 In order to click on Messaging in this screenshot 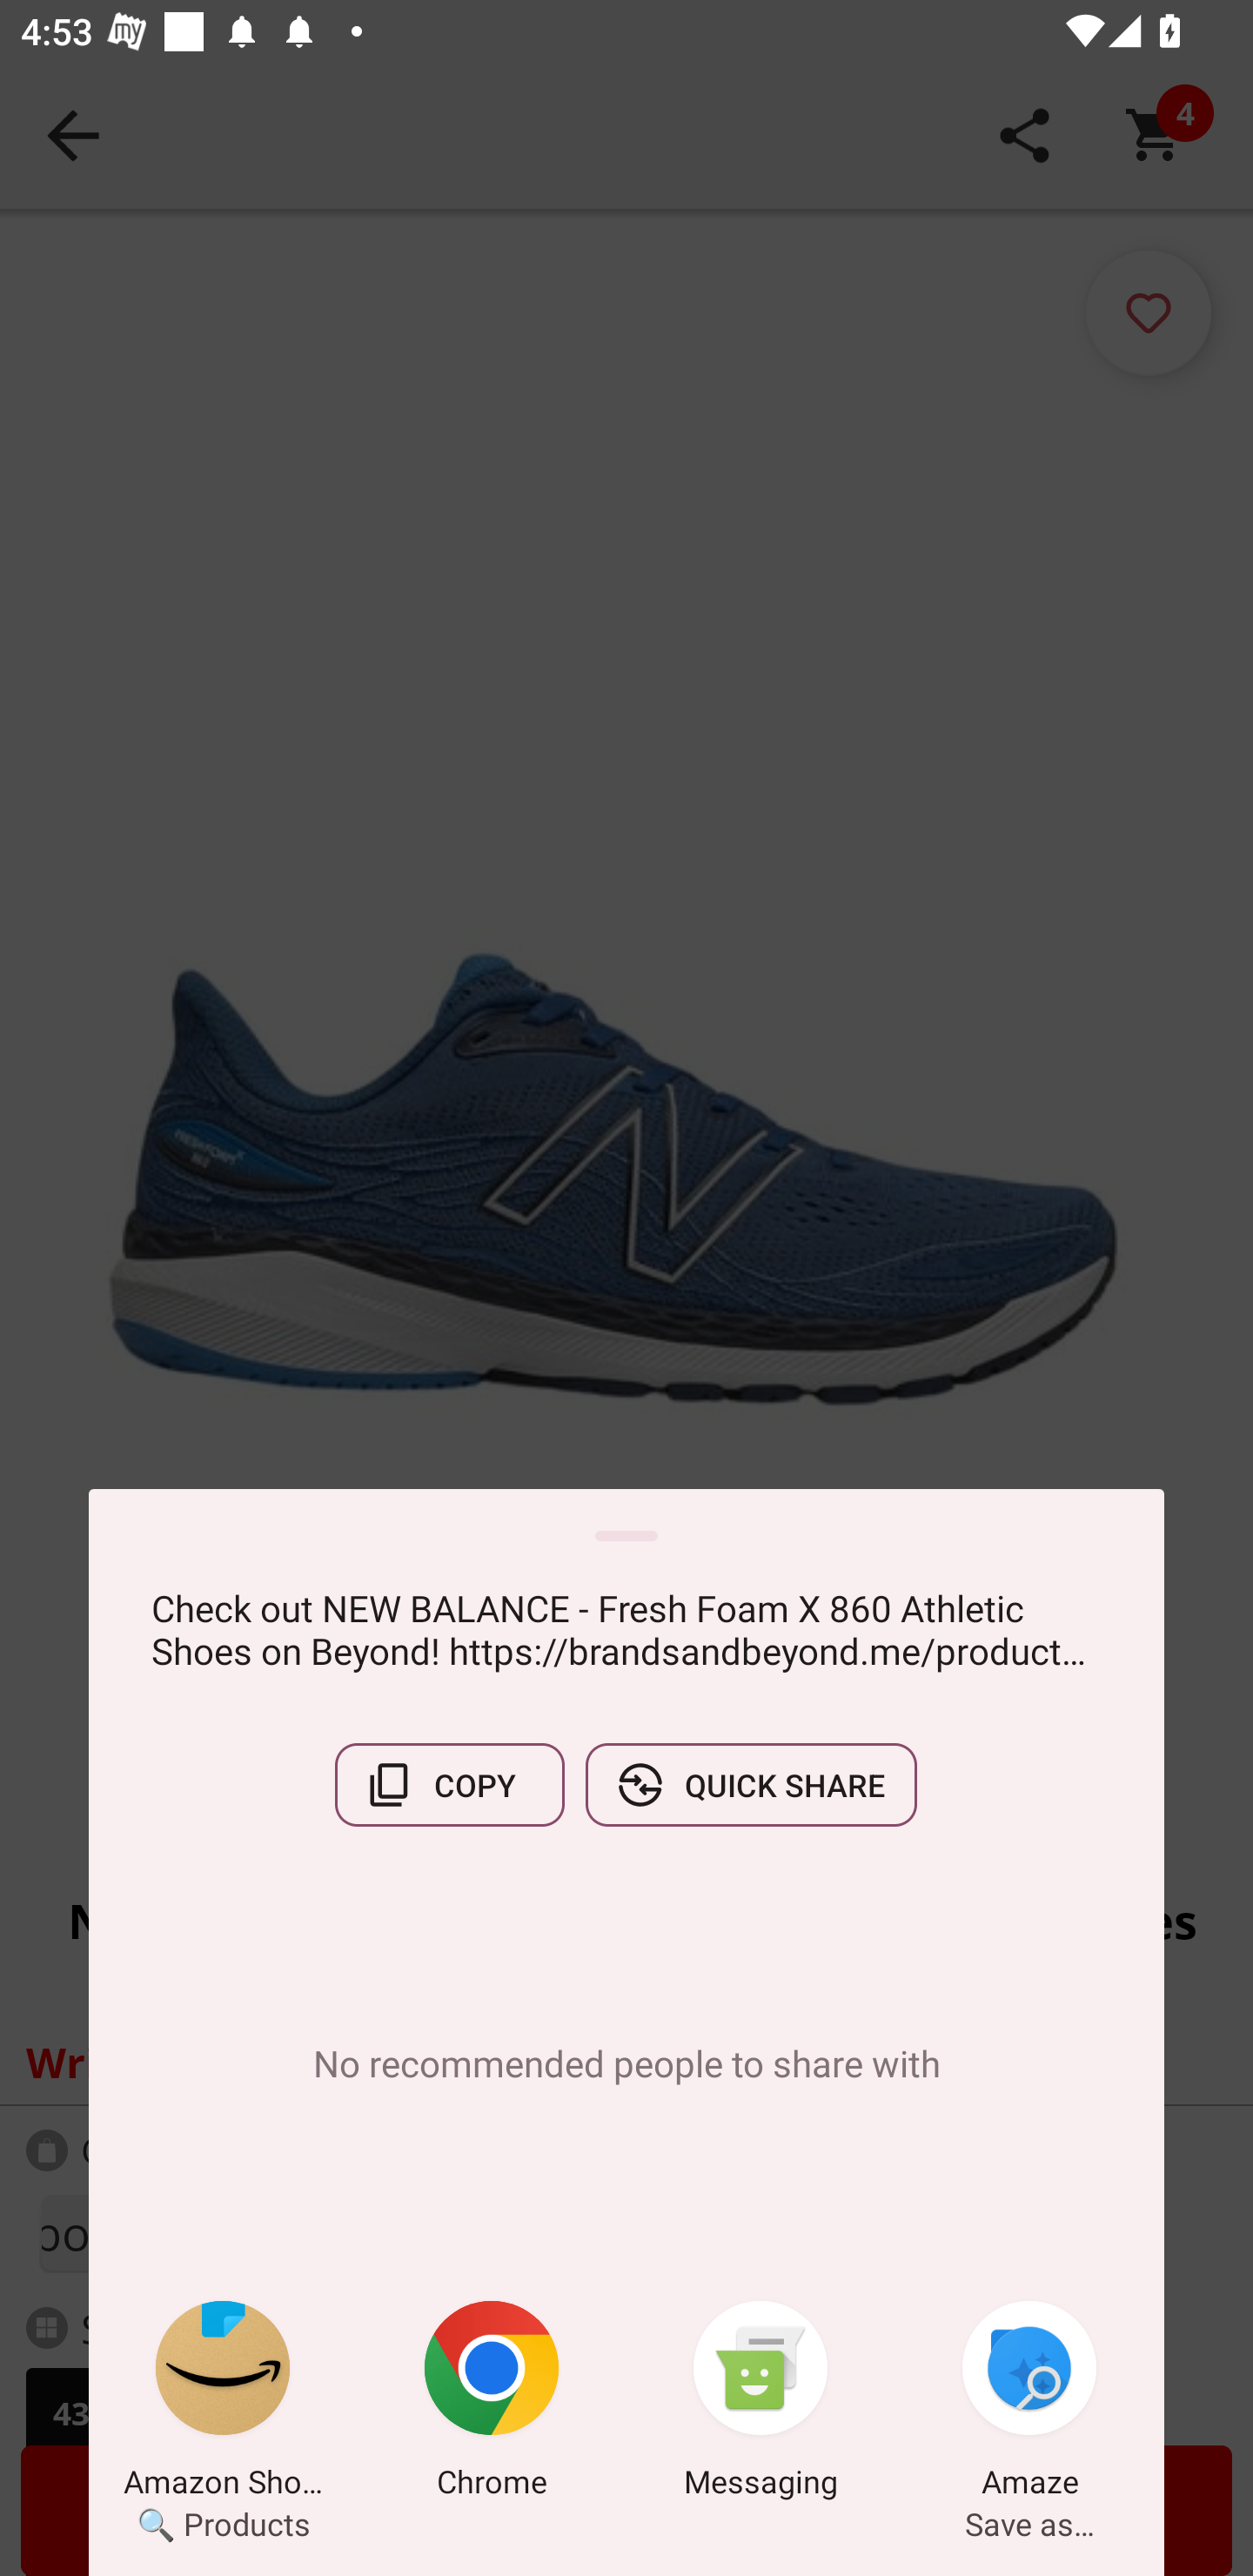, I will do `click(761, 2405)`.